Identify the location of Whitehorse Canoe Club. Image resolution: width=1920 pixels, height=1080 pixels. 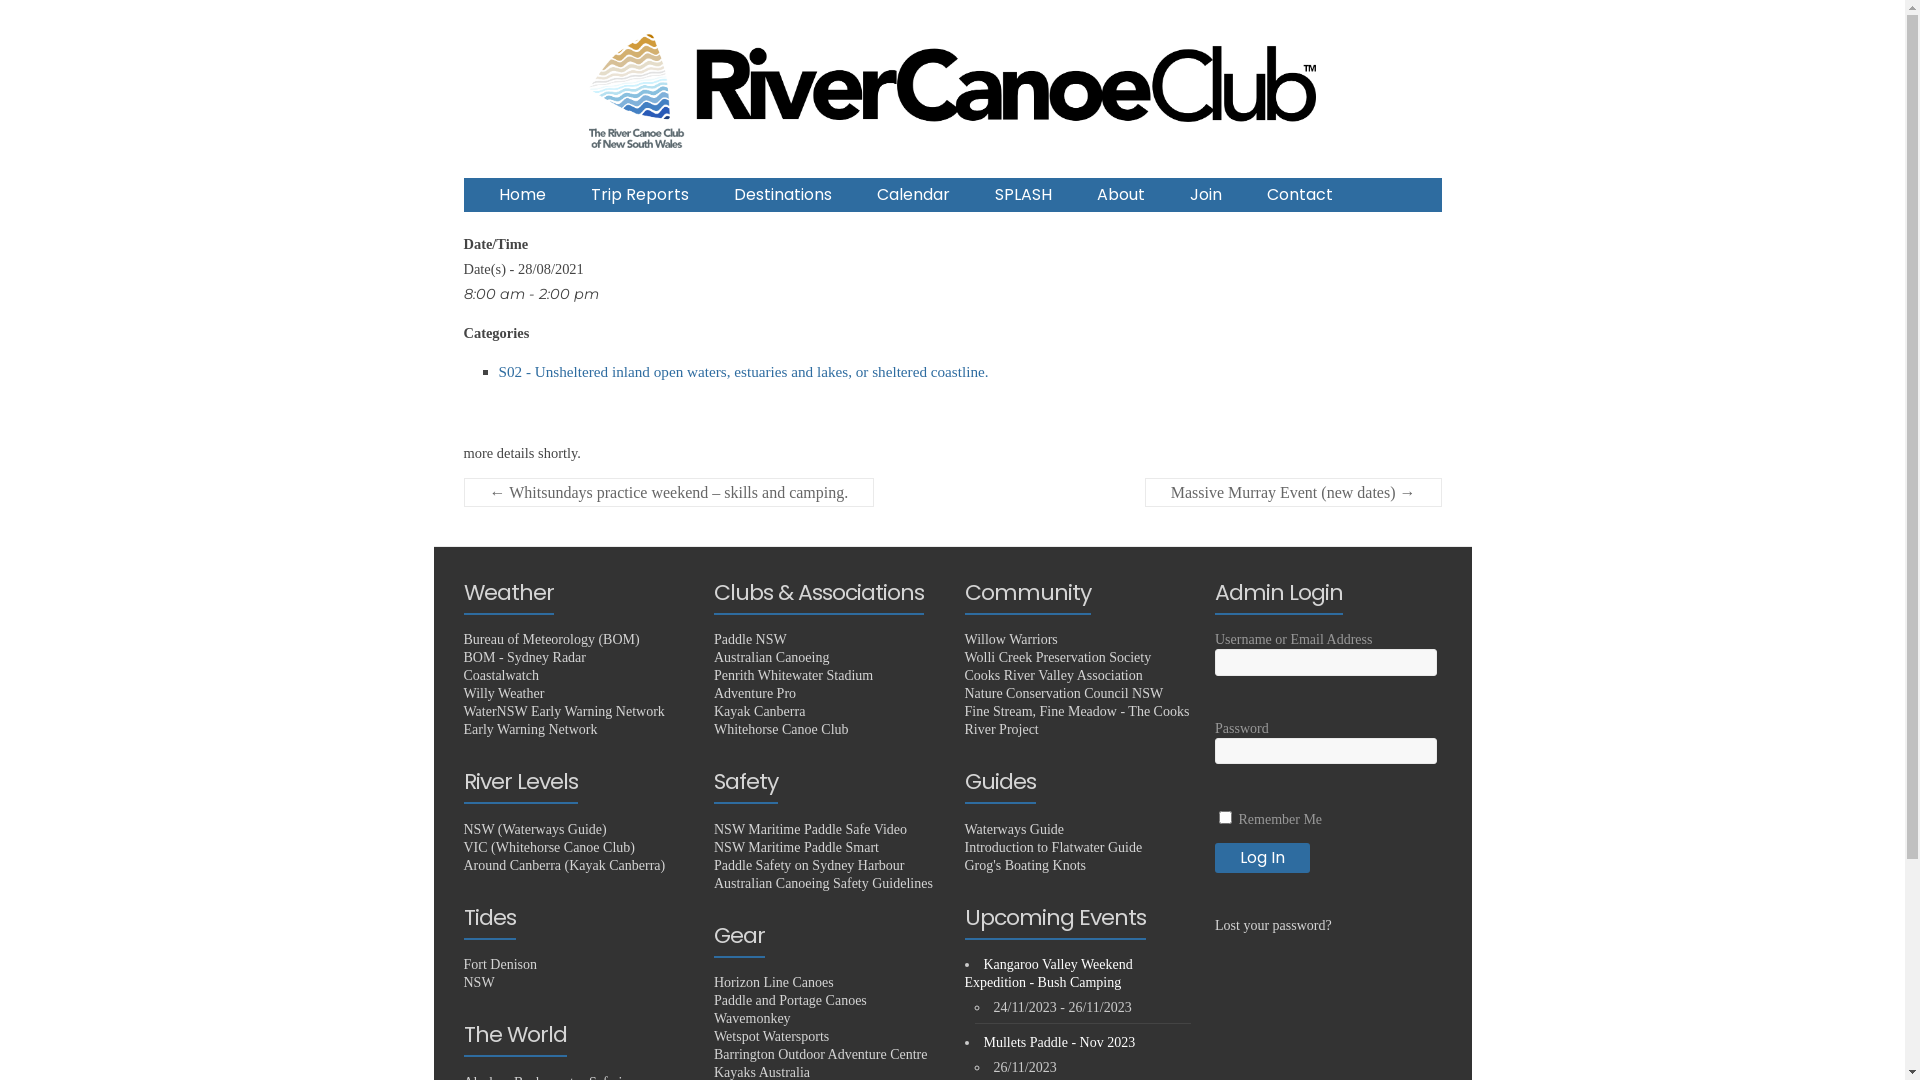
(782, 730).